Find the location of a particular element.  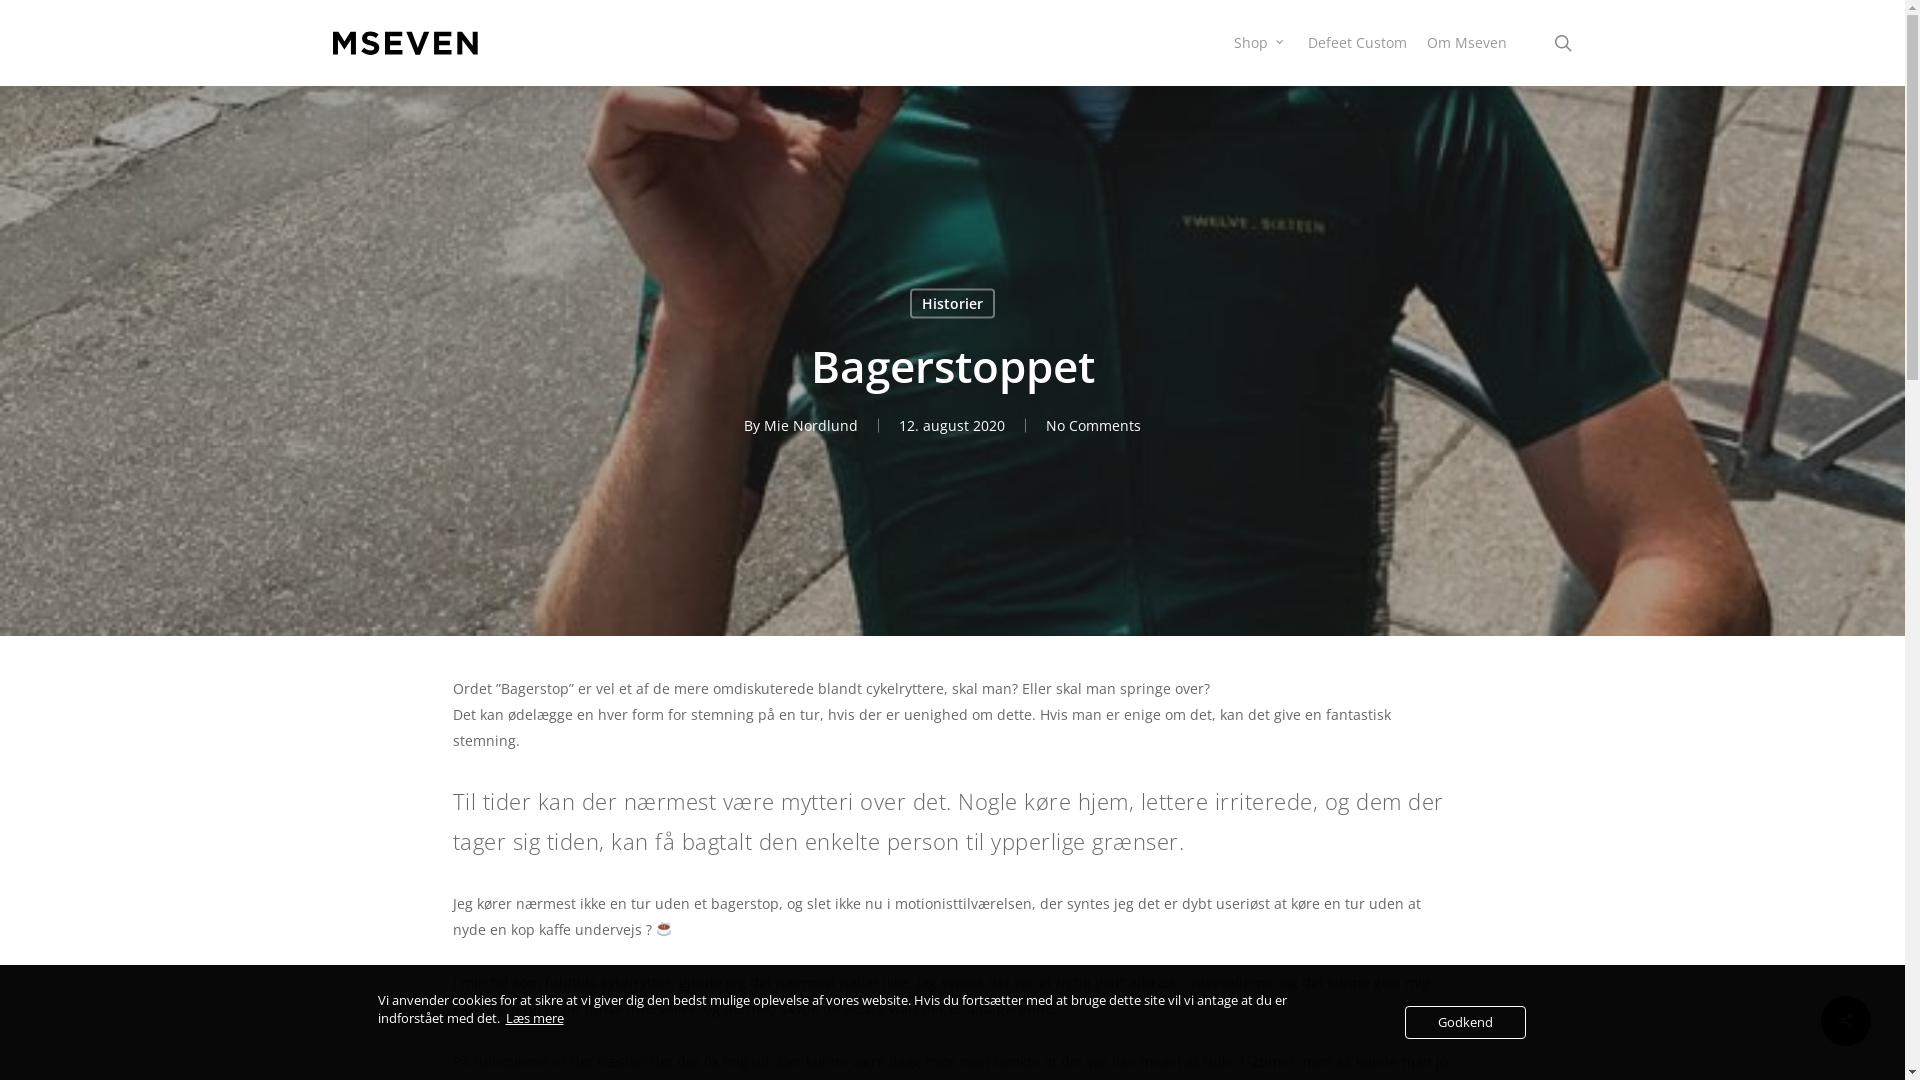

Mie Nordlund is located at coordinates (811, 426).